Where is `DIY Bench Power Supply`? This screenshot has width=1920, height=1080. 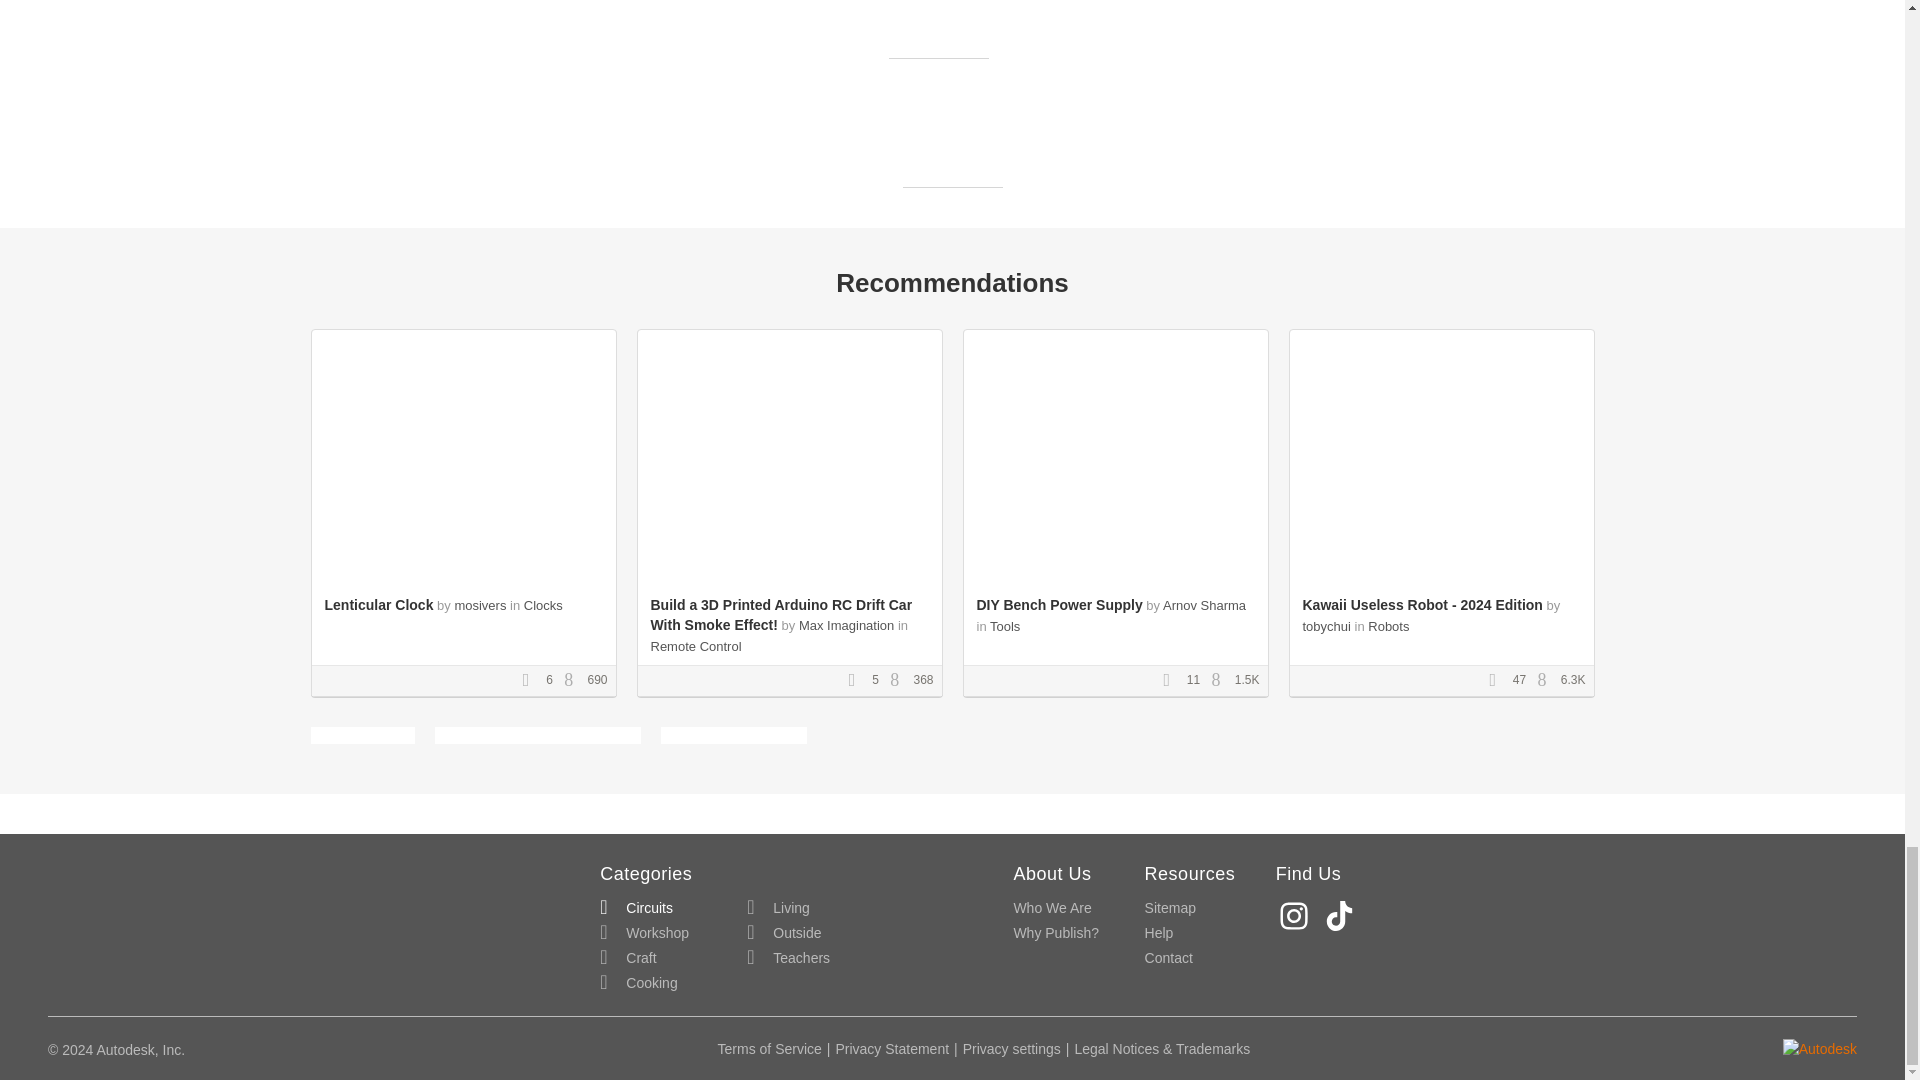
DIY Bench Power Supply is located at coordinates (1058, 605).